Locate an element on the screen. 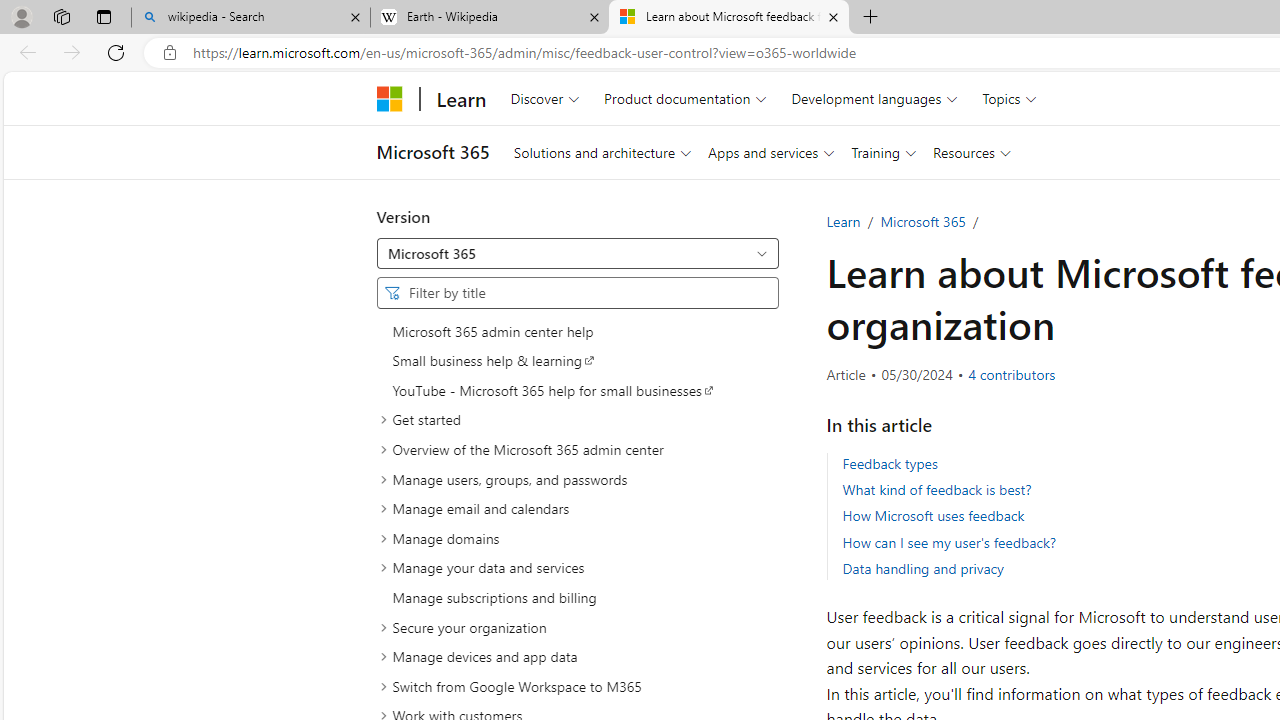  Resources is located at coordinates (972, 152).